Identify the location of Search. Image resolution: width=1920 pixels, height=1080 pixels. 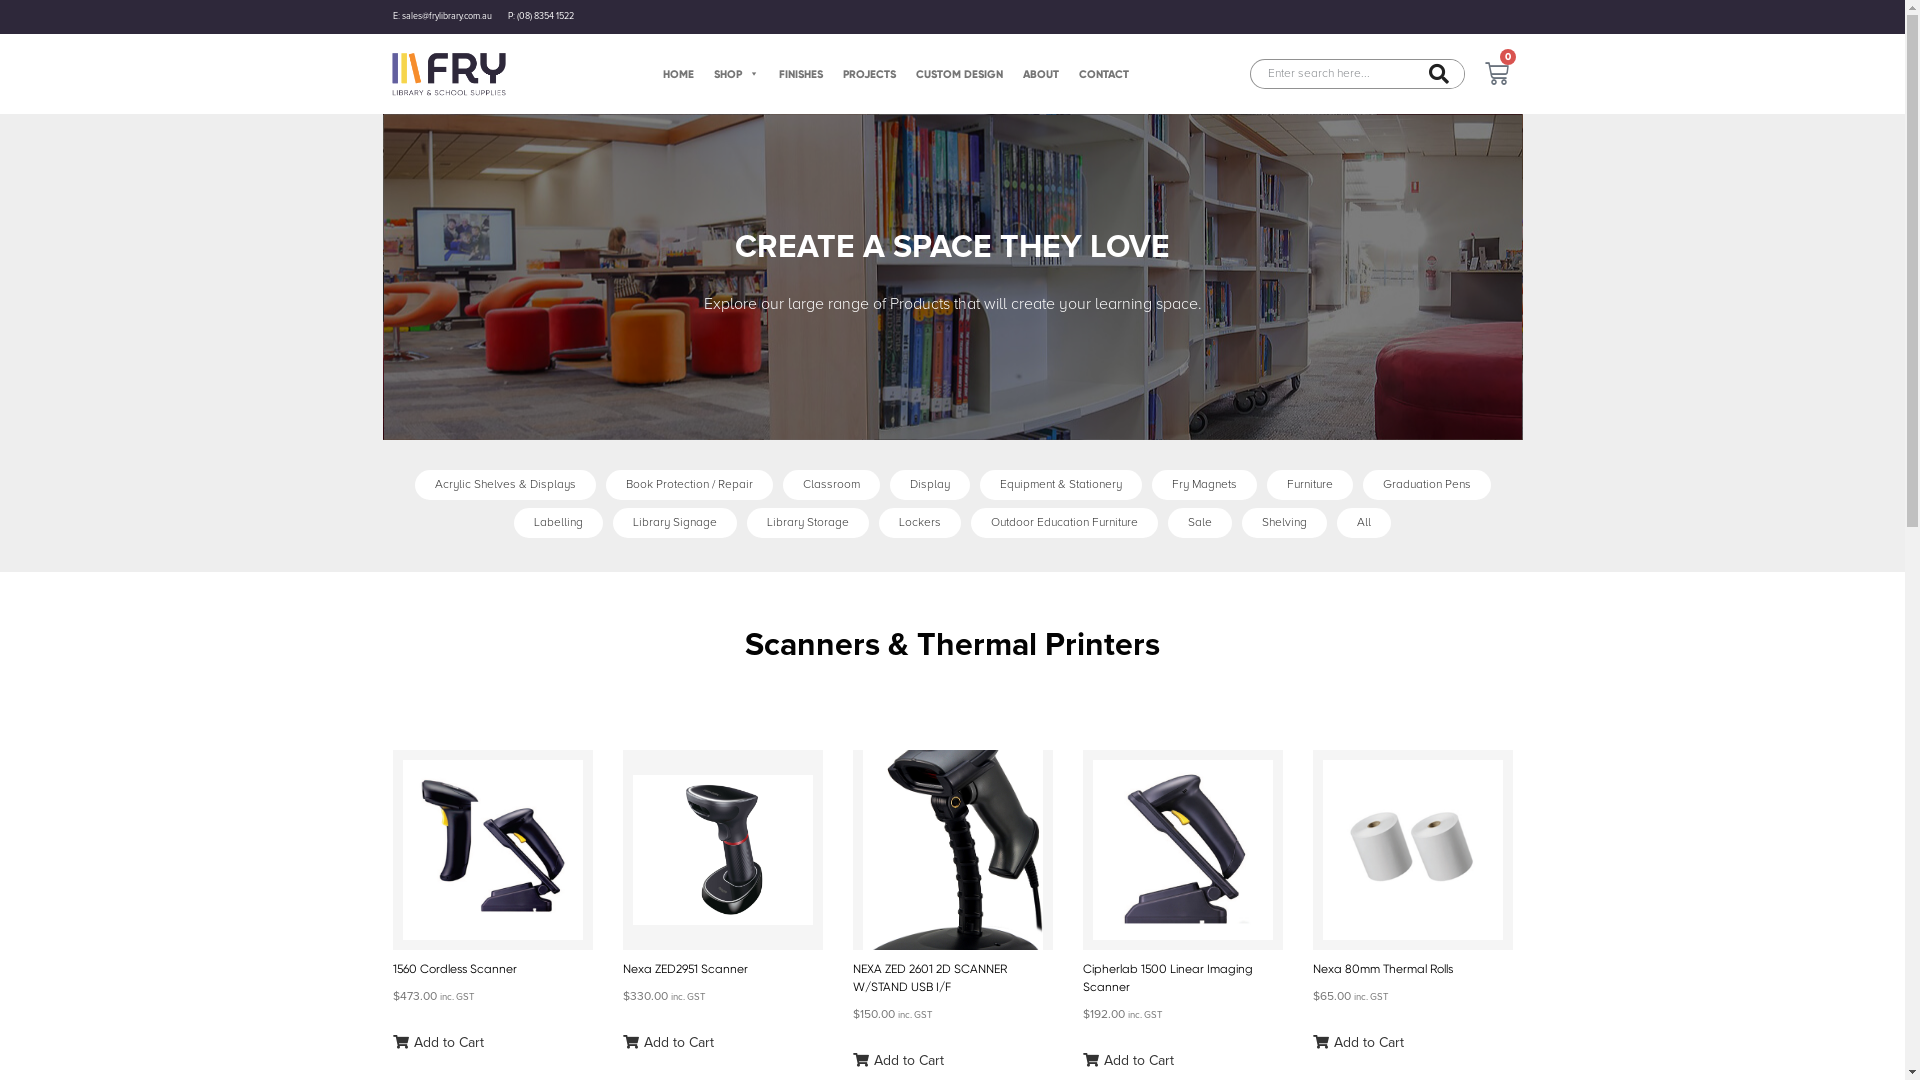
(1332, 74).